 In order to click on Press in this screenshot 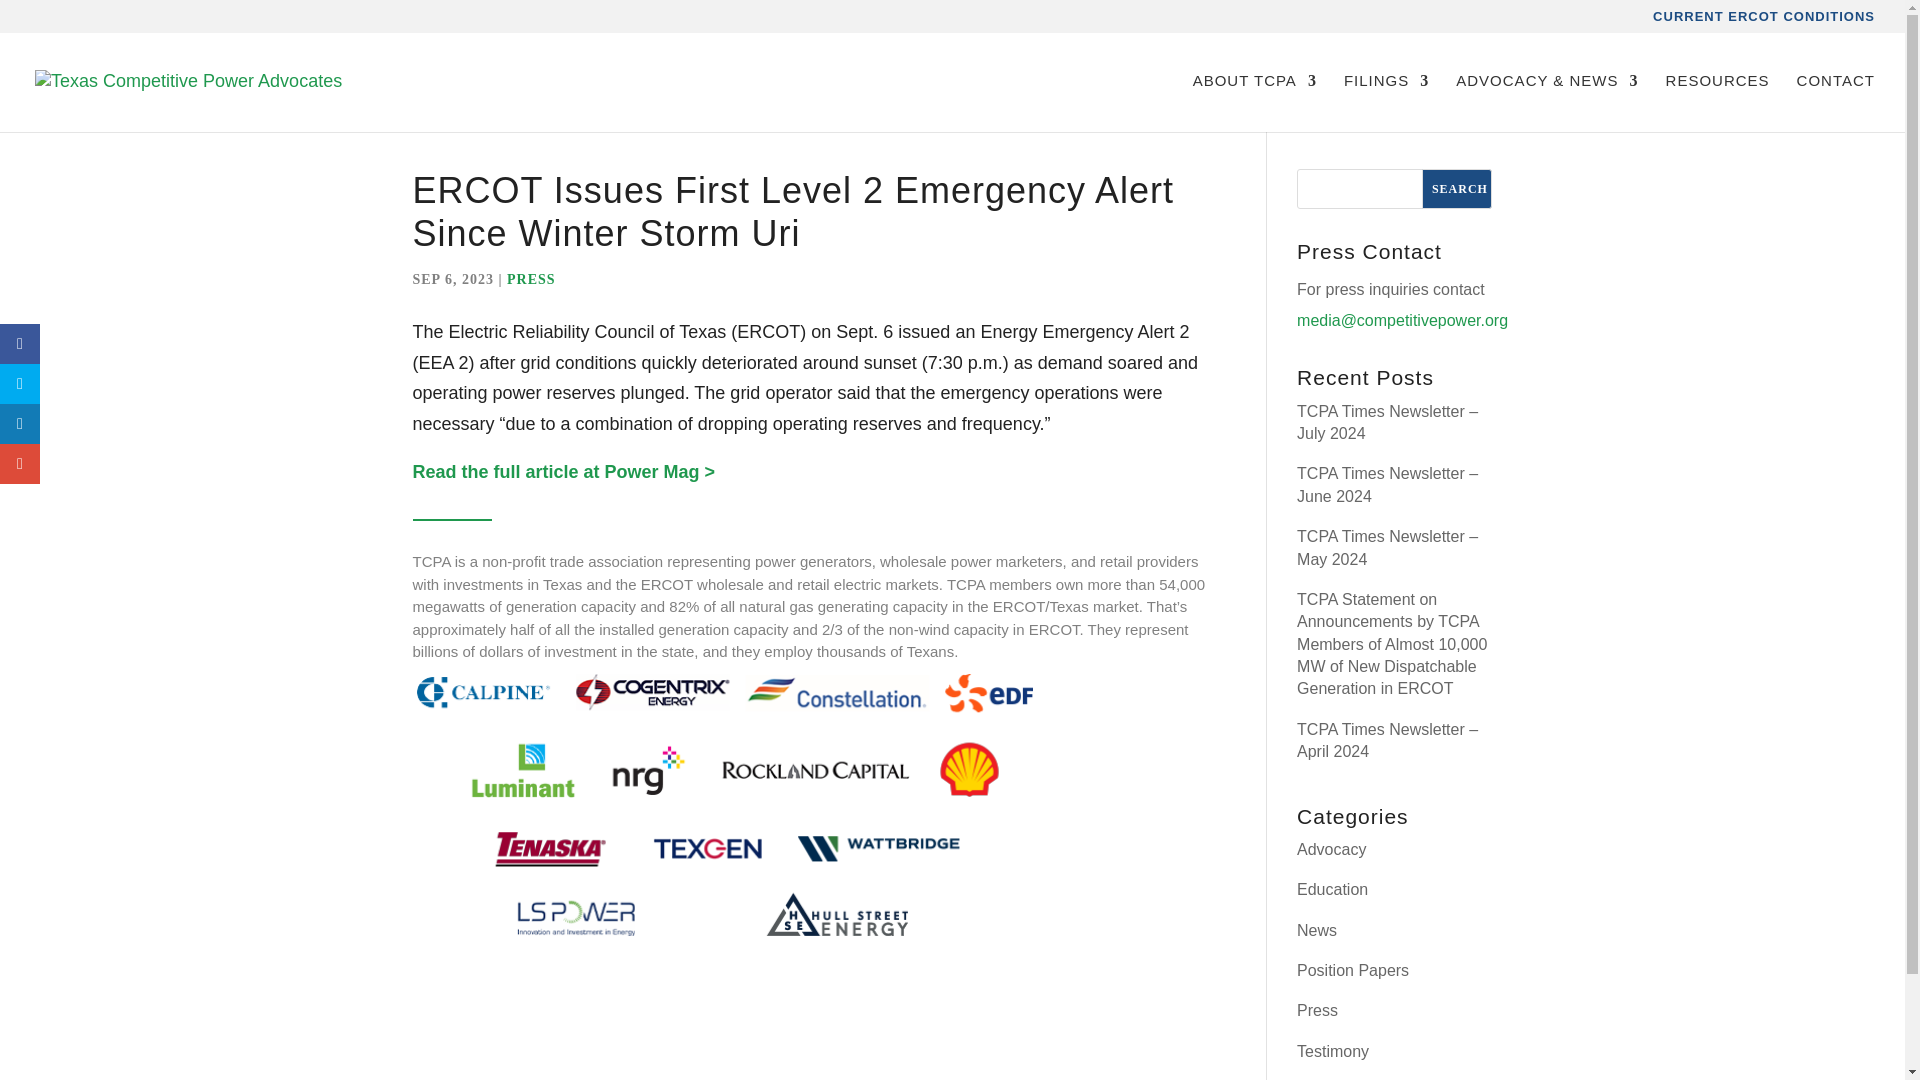, I will do `click(1318, 1010)`.